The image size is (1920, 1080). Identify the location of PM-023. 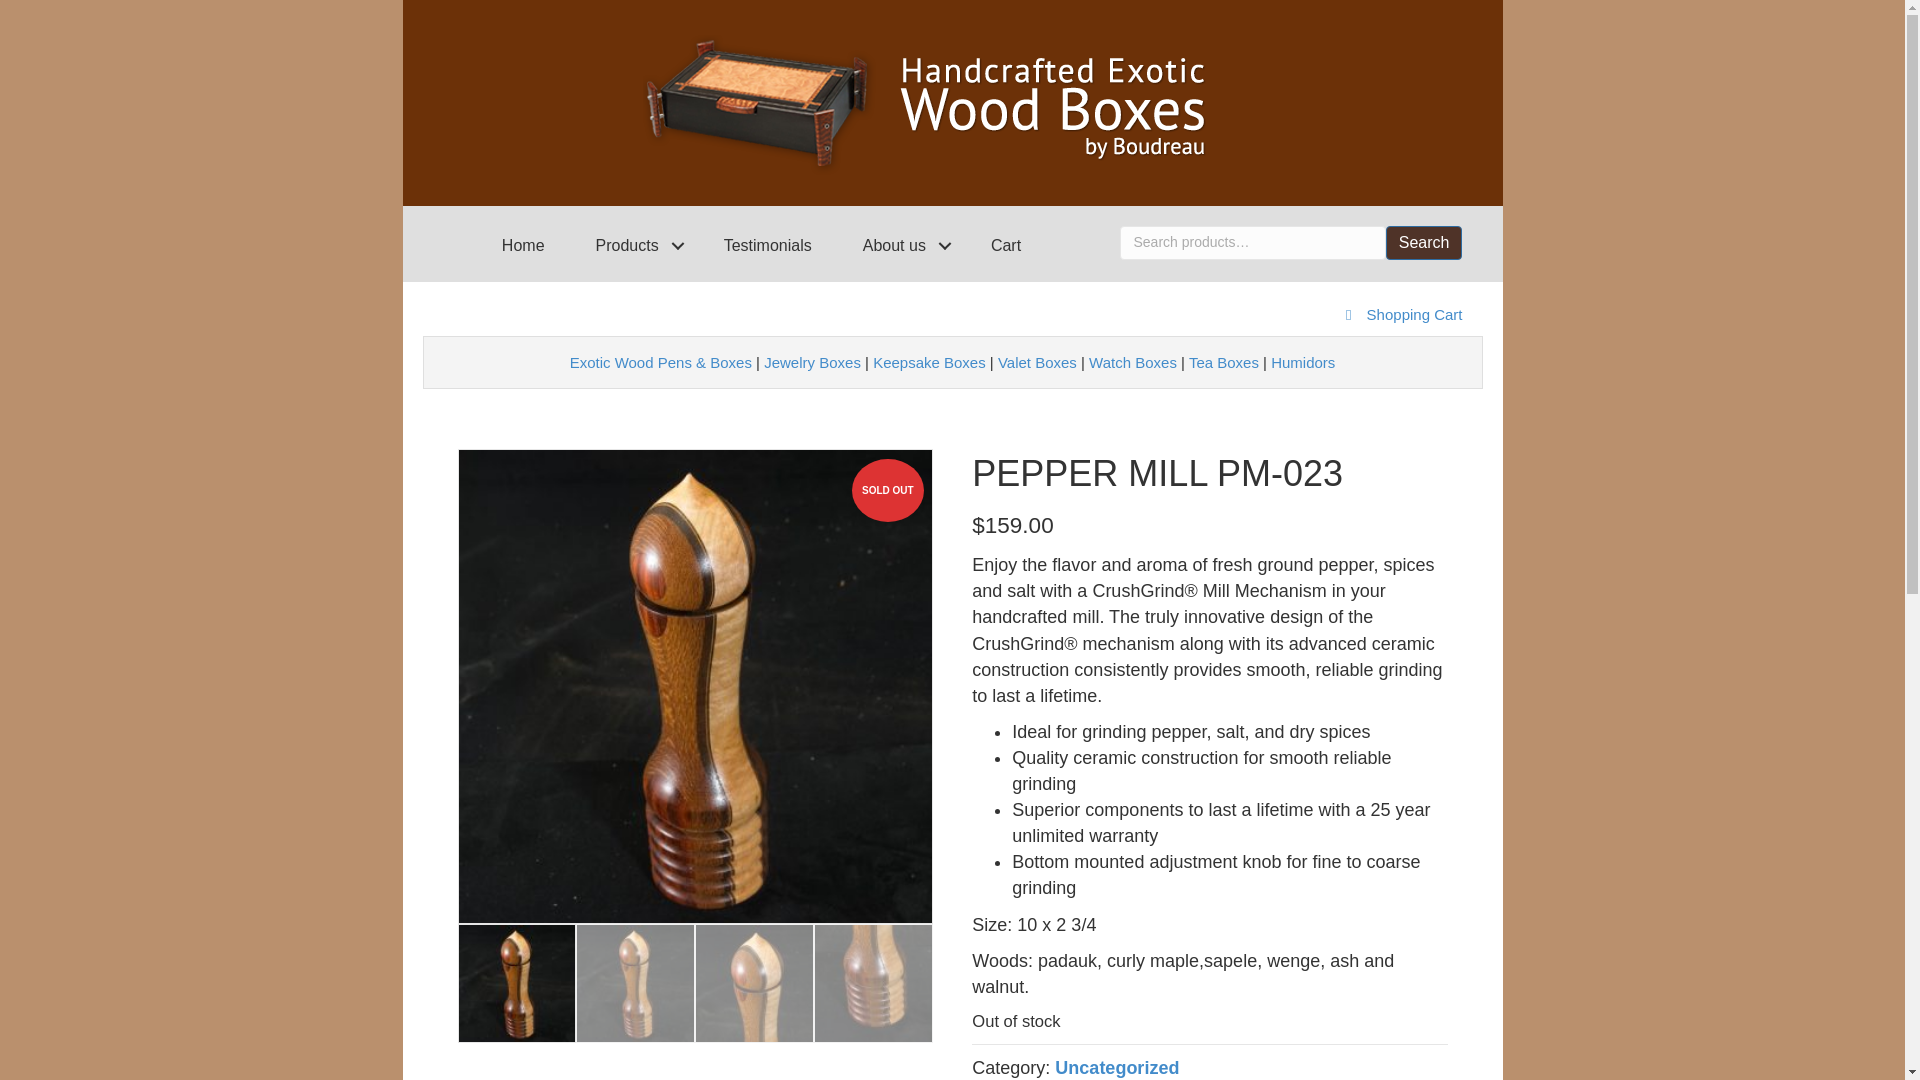
(696, 686).